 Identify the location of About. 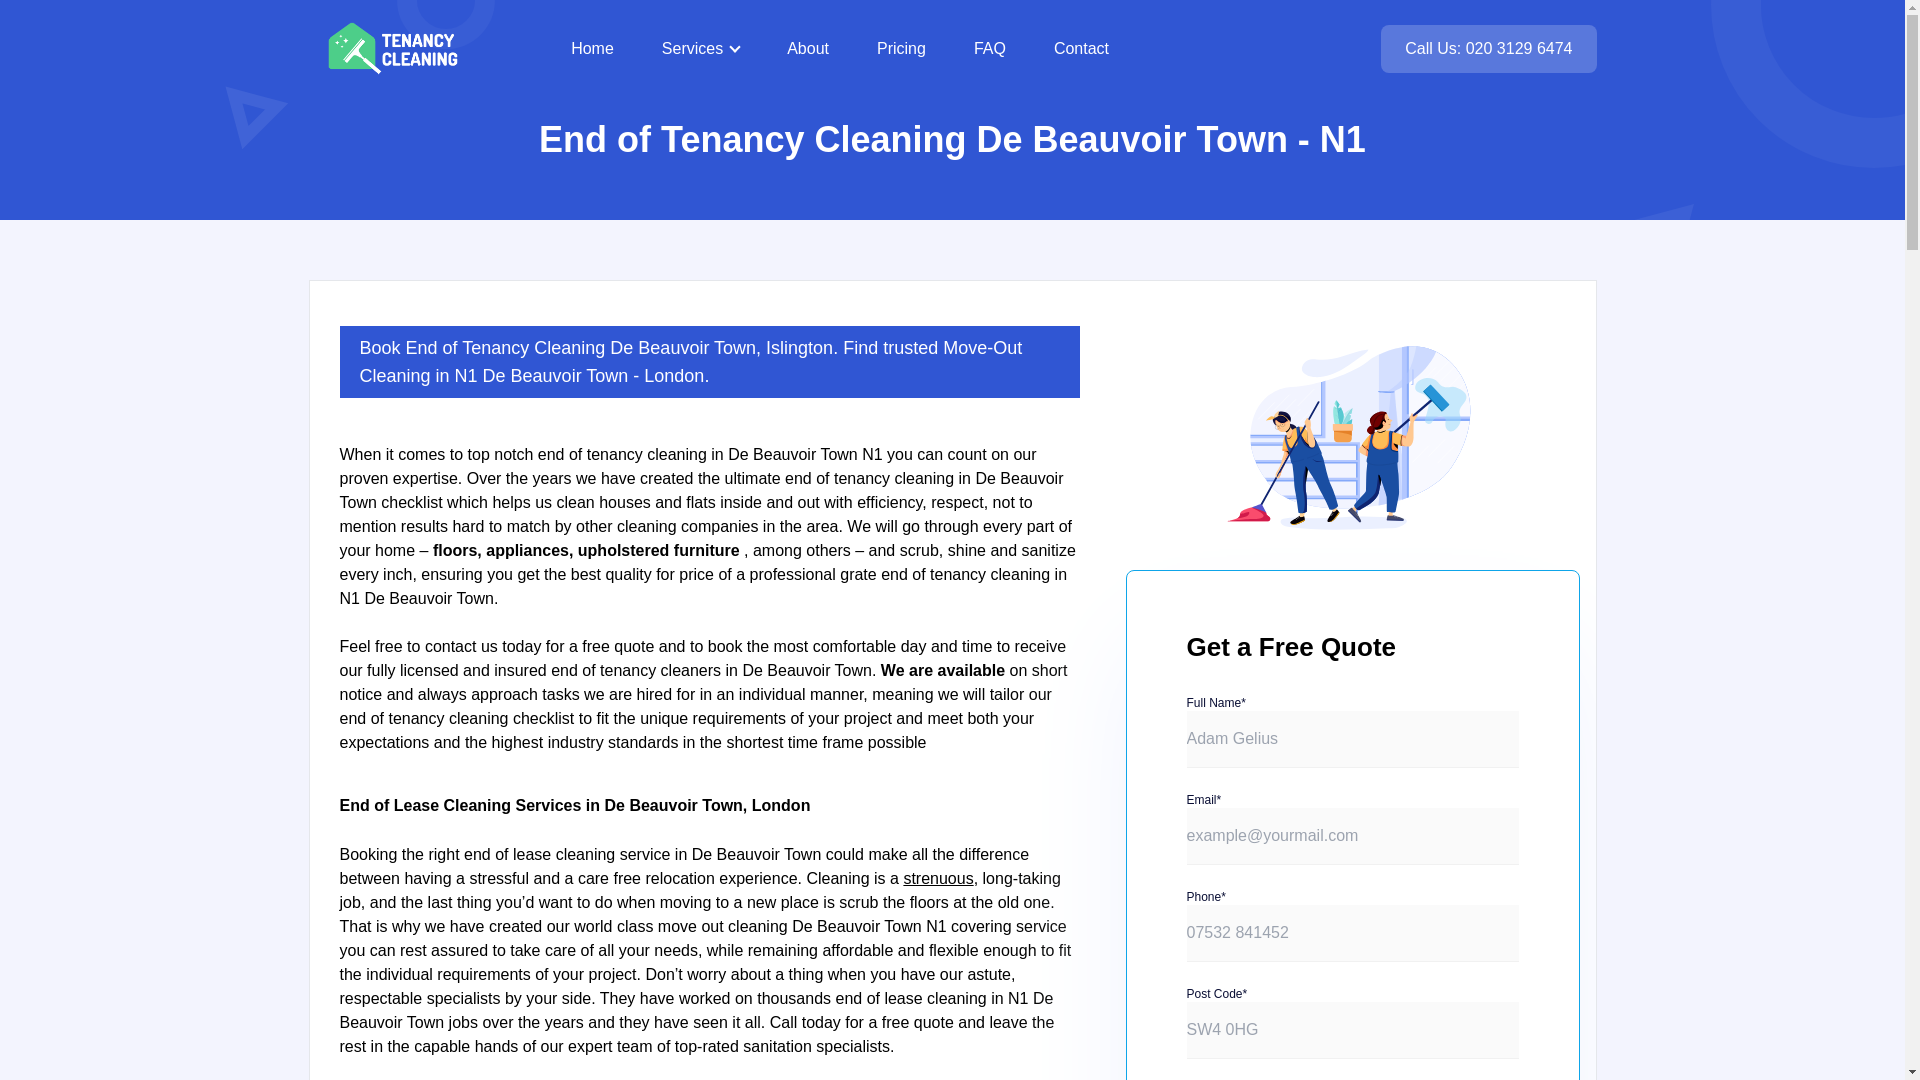
(808, 48).